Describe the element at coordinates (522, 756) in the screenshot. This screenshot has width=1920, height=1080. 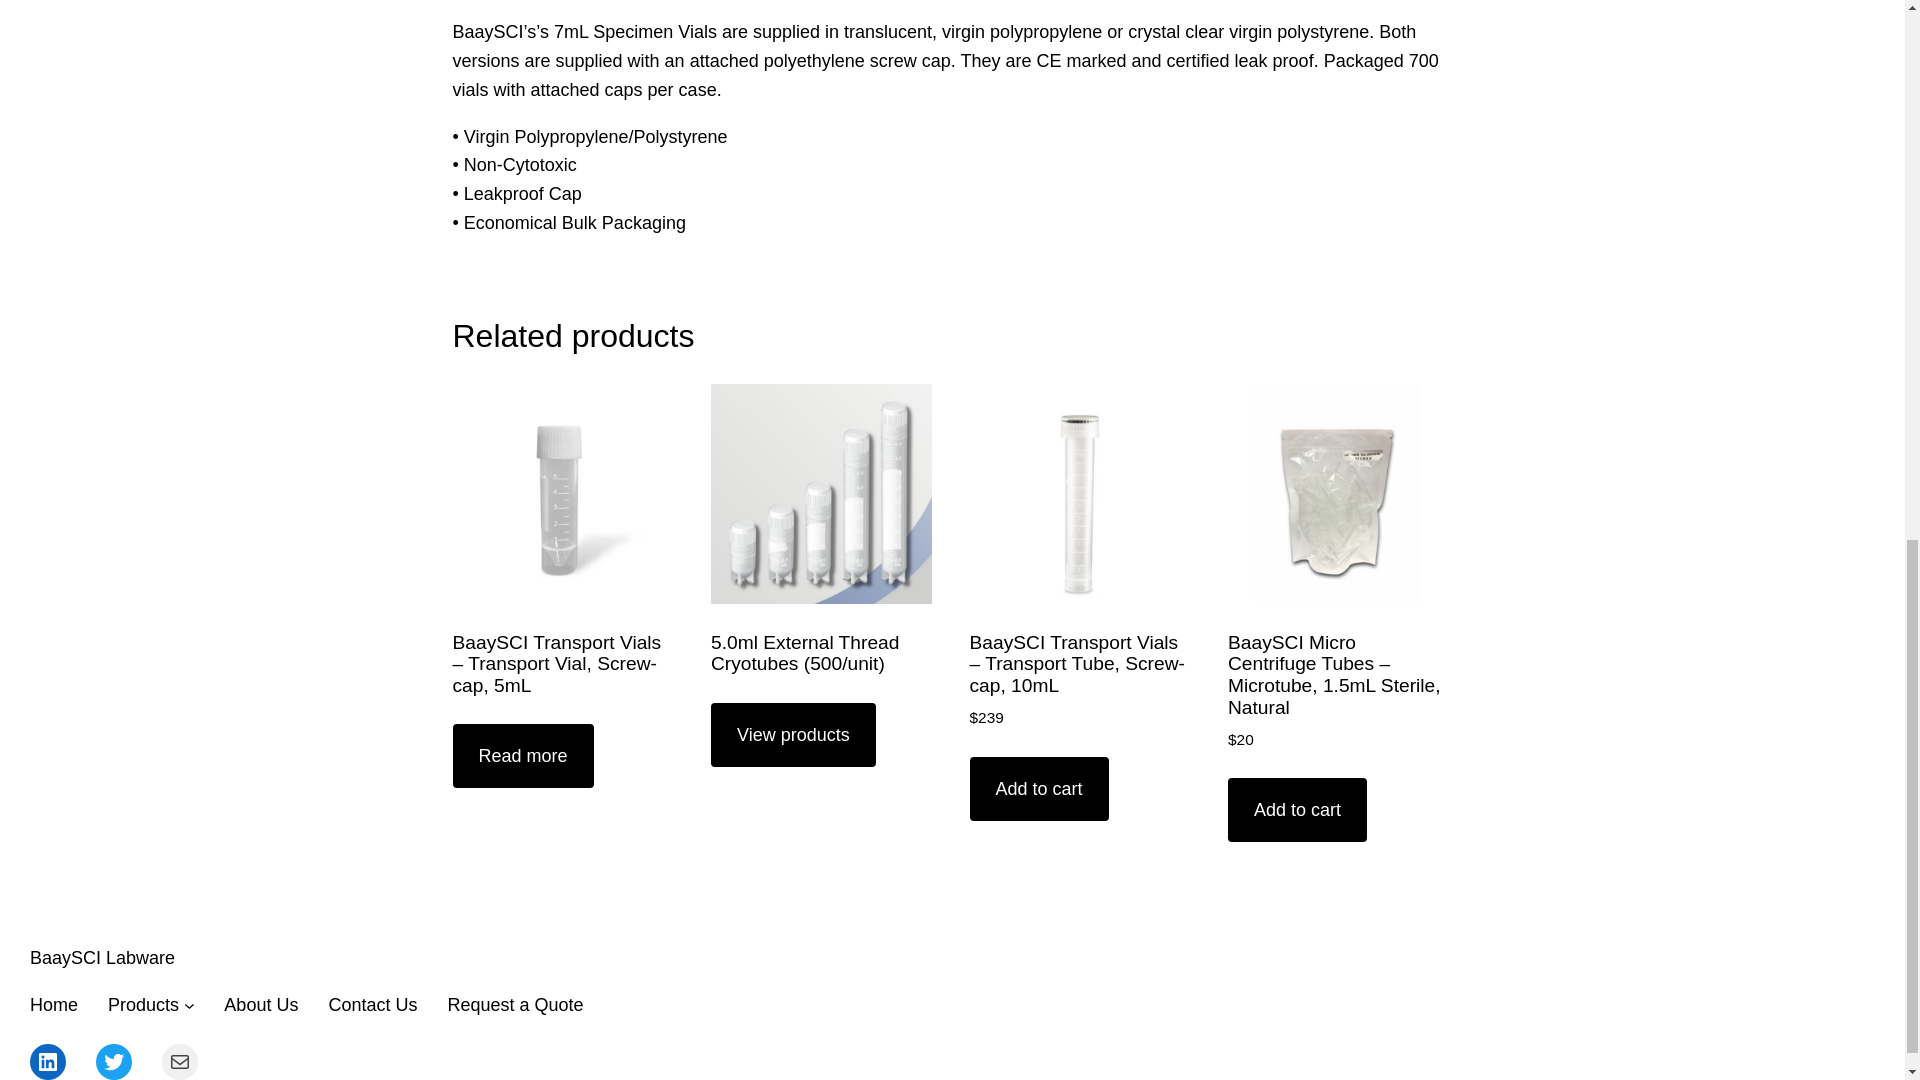
I see `Read more` at that location.